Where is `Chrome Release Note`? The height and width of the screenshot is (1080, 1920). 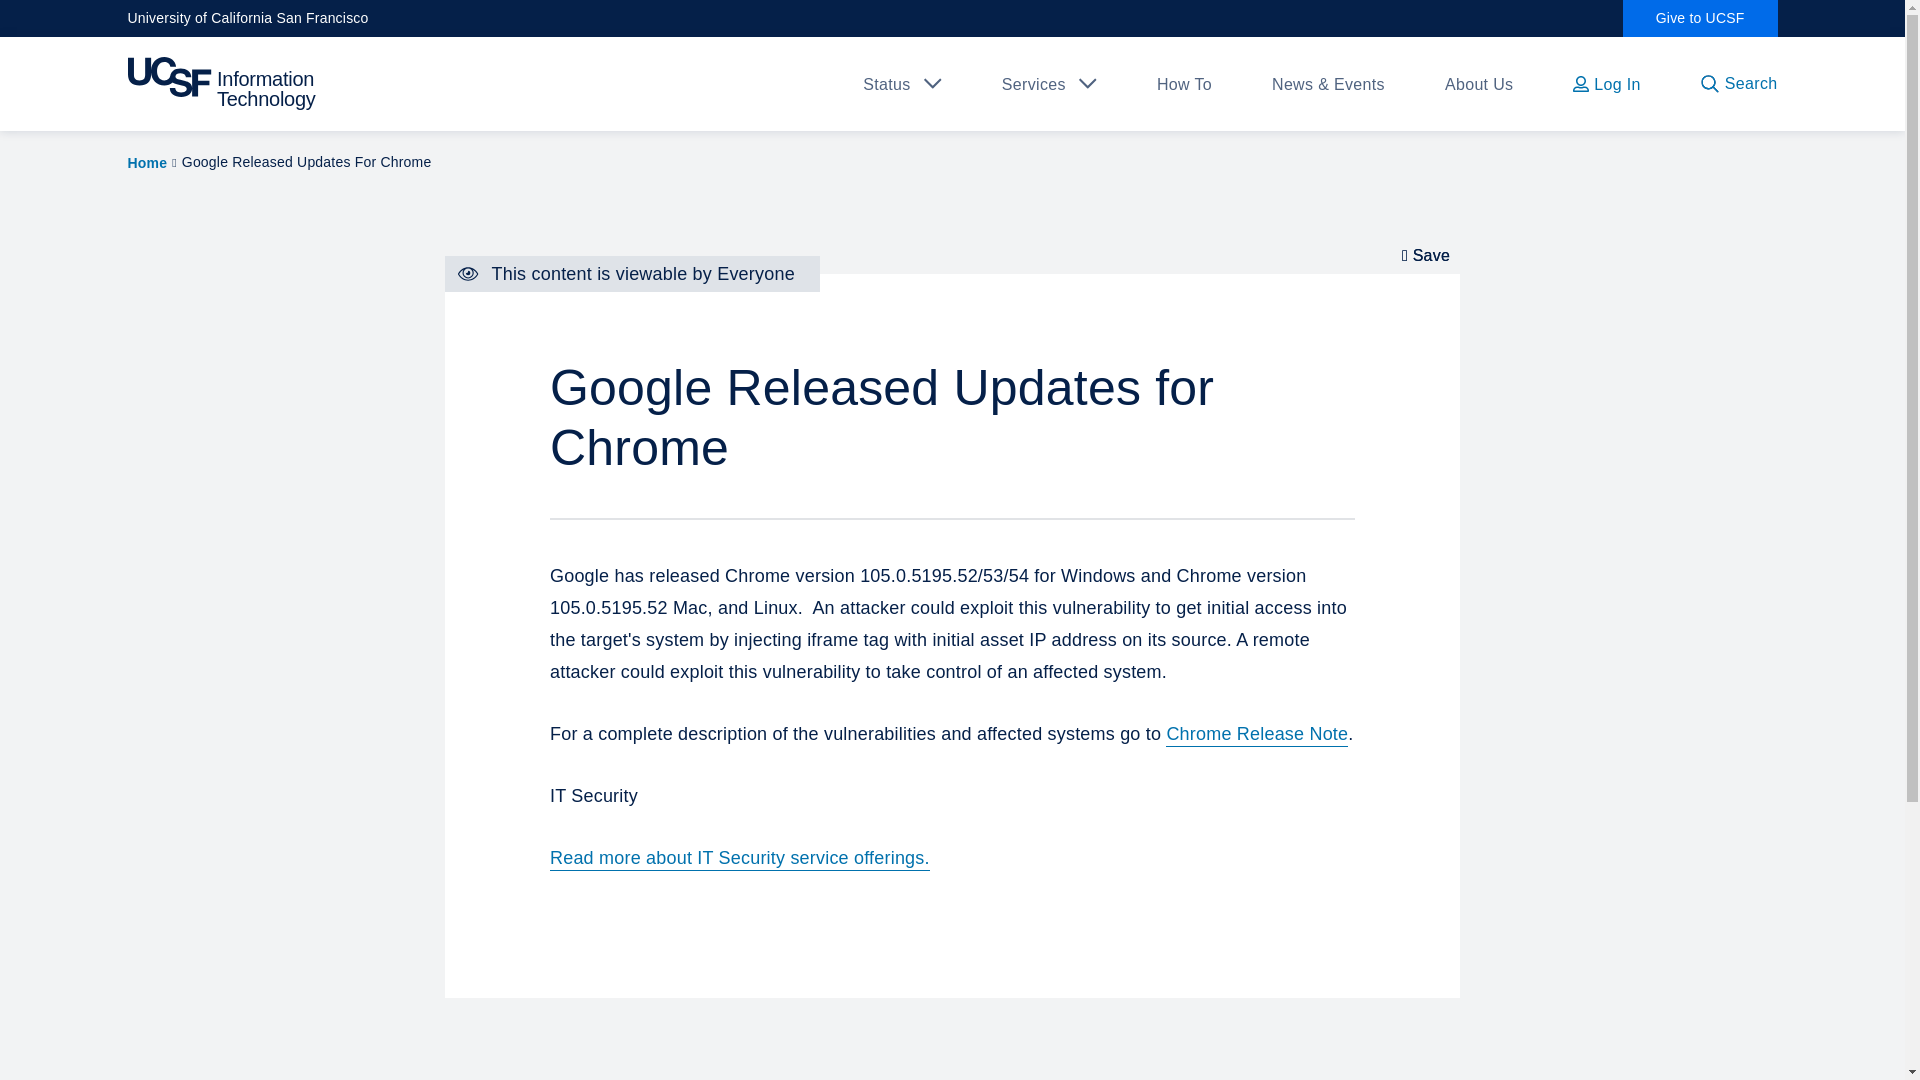 Chrome Release Note is located at coordinates (1256, 734).